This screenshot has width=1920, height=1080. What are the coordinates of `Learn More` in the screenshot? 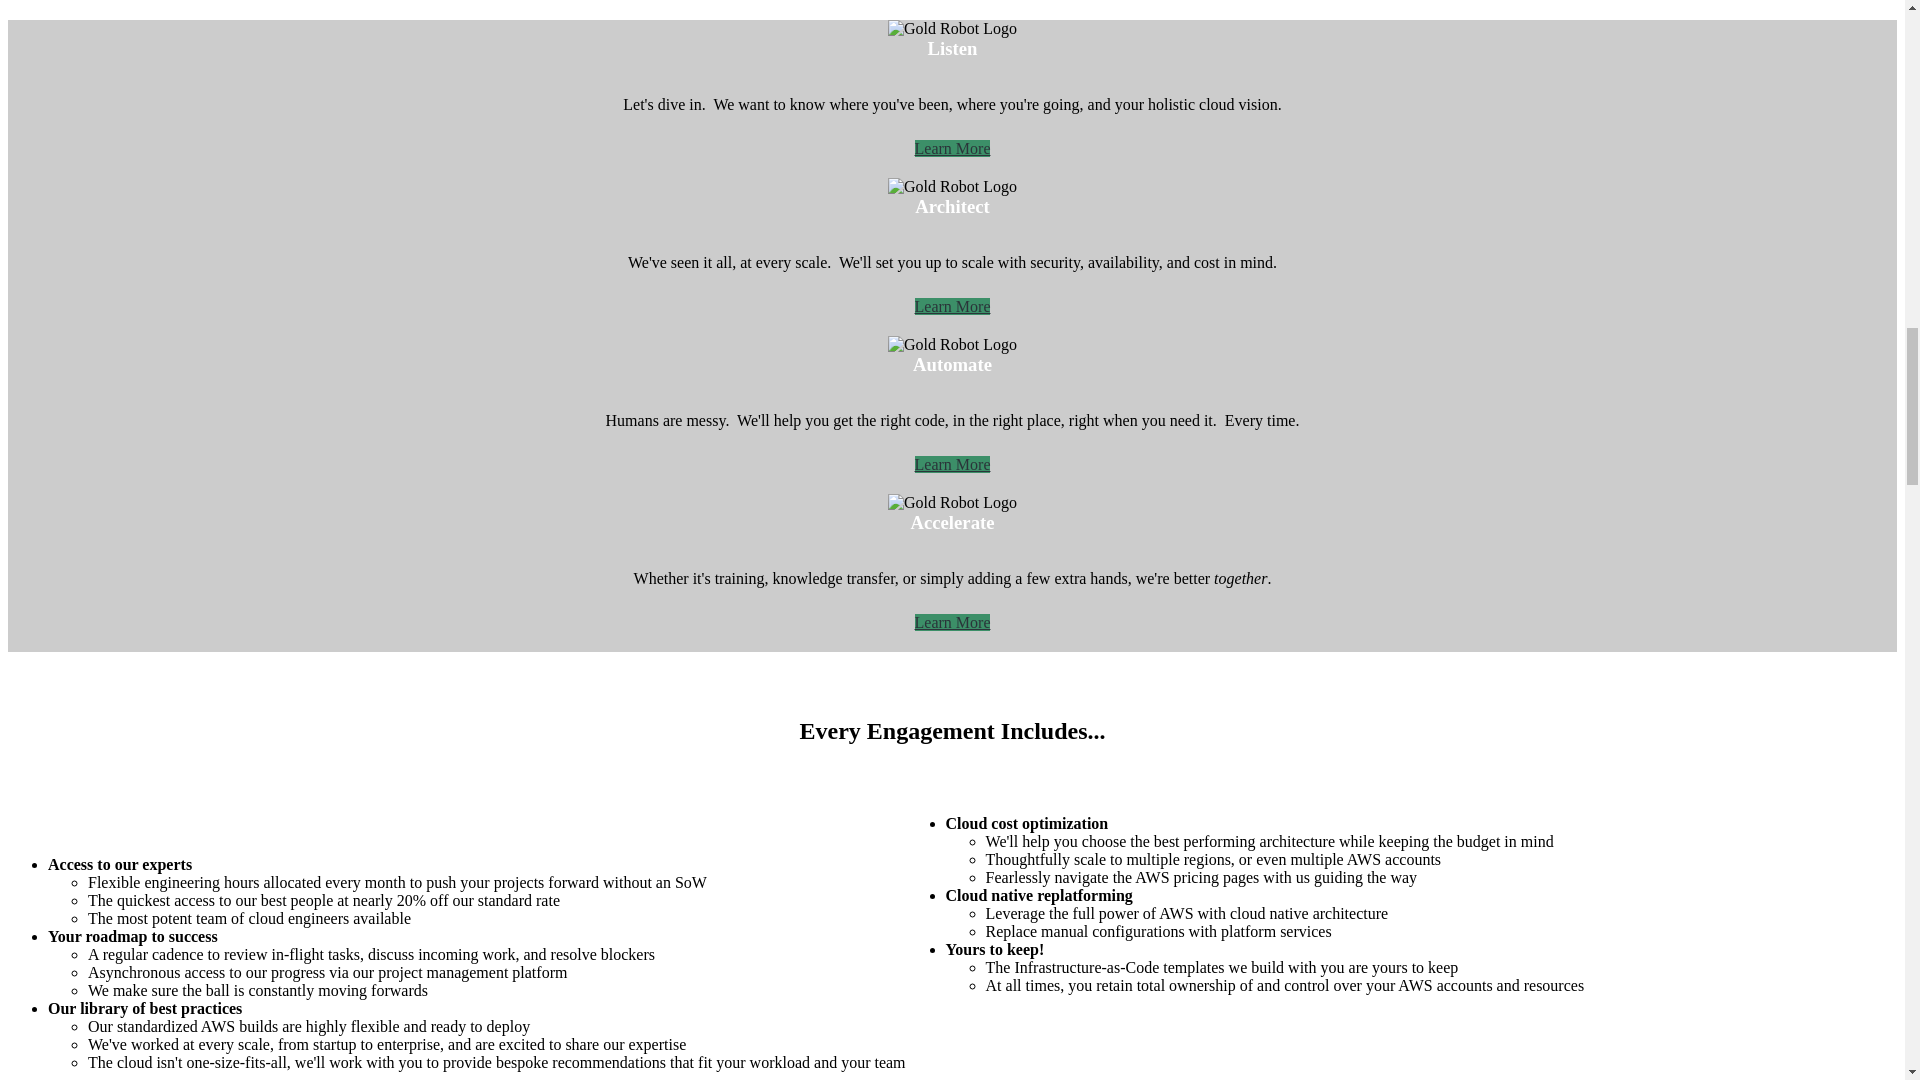 It's located at (952, 622).